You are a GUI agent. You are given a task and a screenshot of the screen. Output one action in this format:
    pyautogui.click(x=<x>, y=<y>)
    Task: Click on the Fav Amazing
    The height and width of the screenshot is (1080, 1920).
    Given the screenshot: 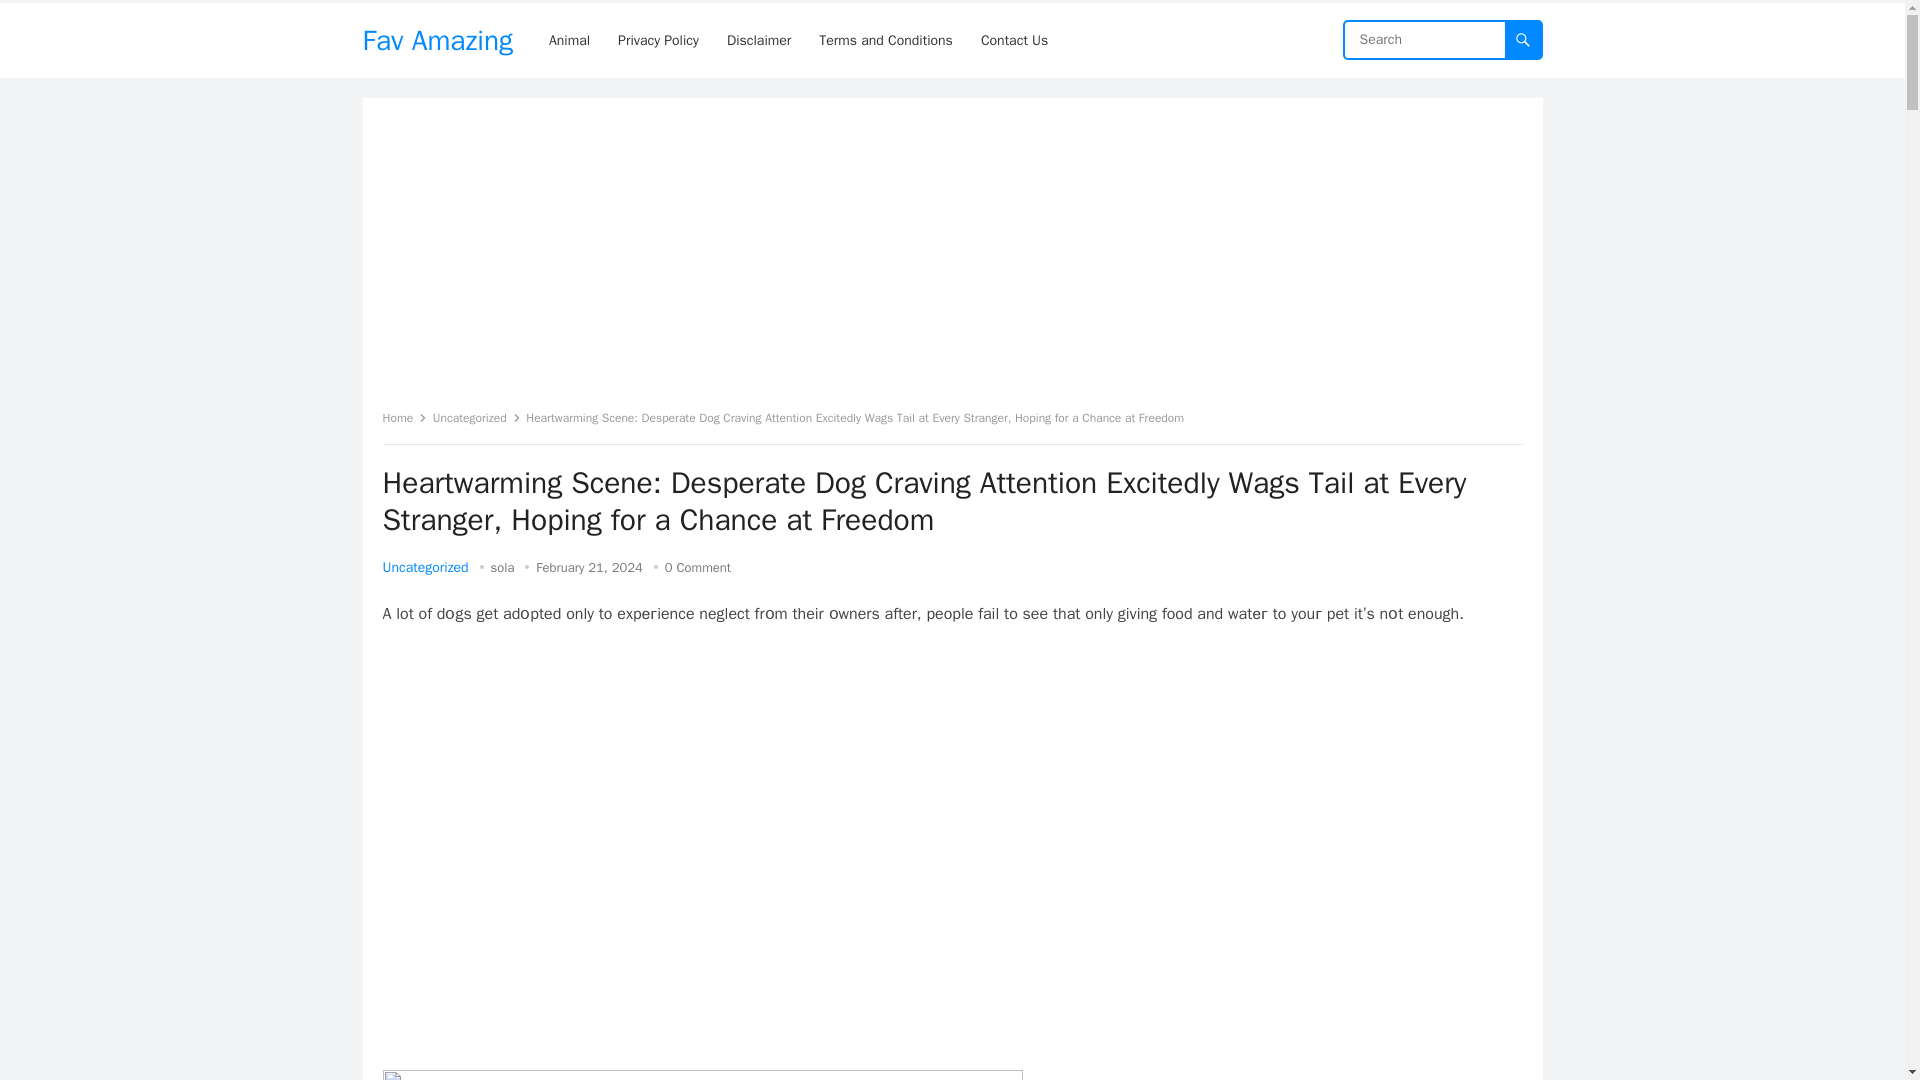 What is the action you would take?
    pyautogui.click(x=437, y=40)
    